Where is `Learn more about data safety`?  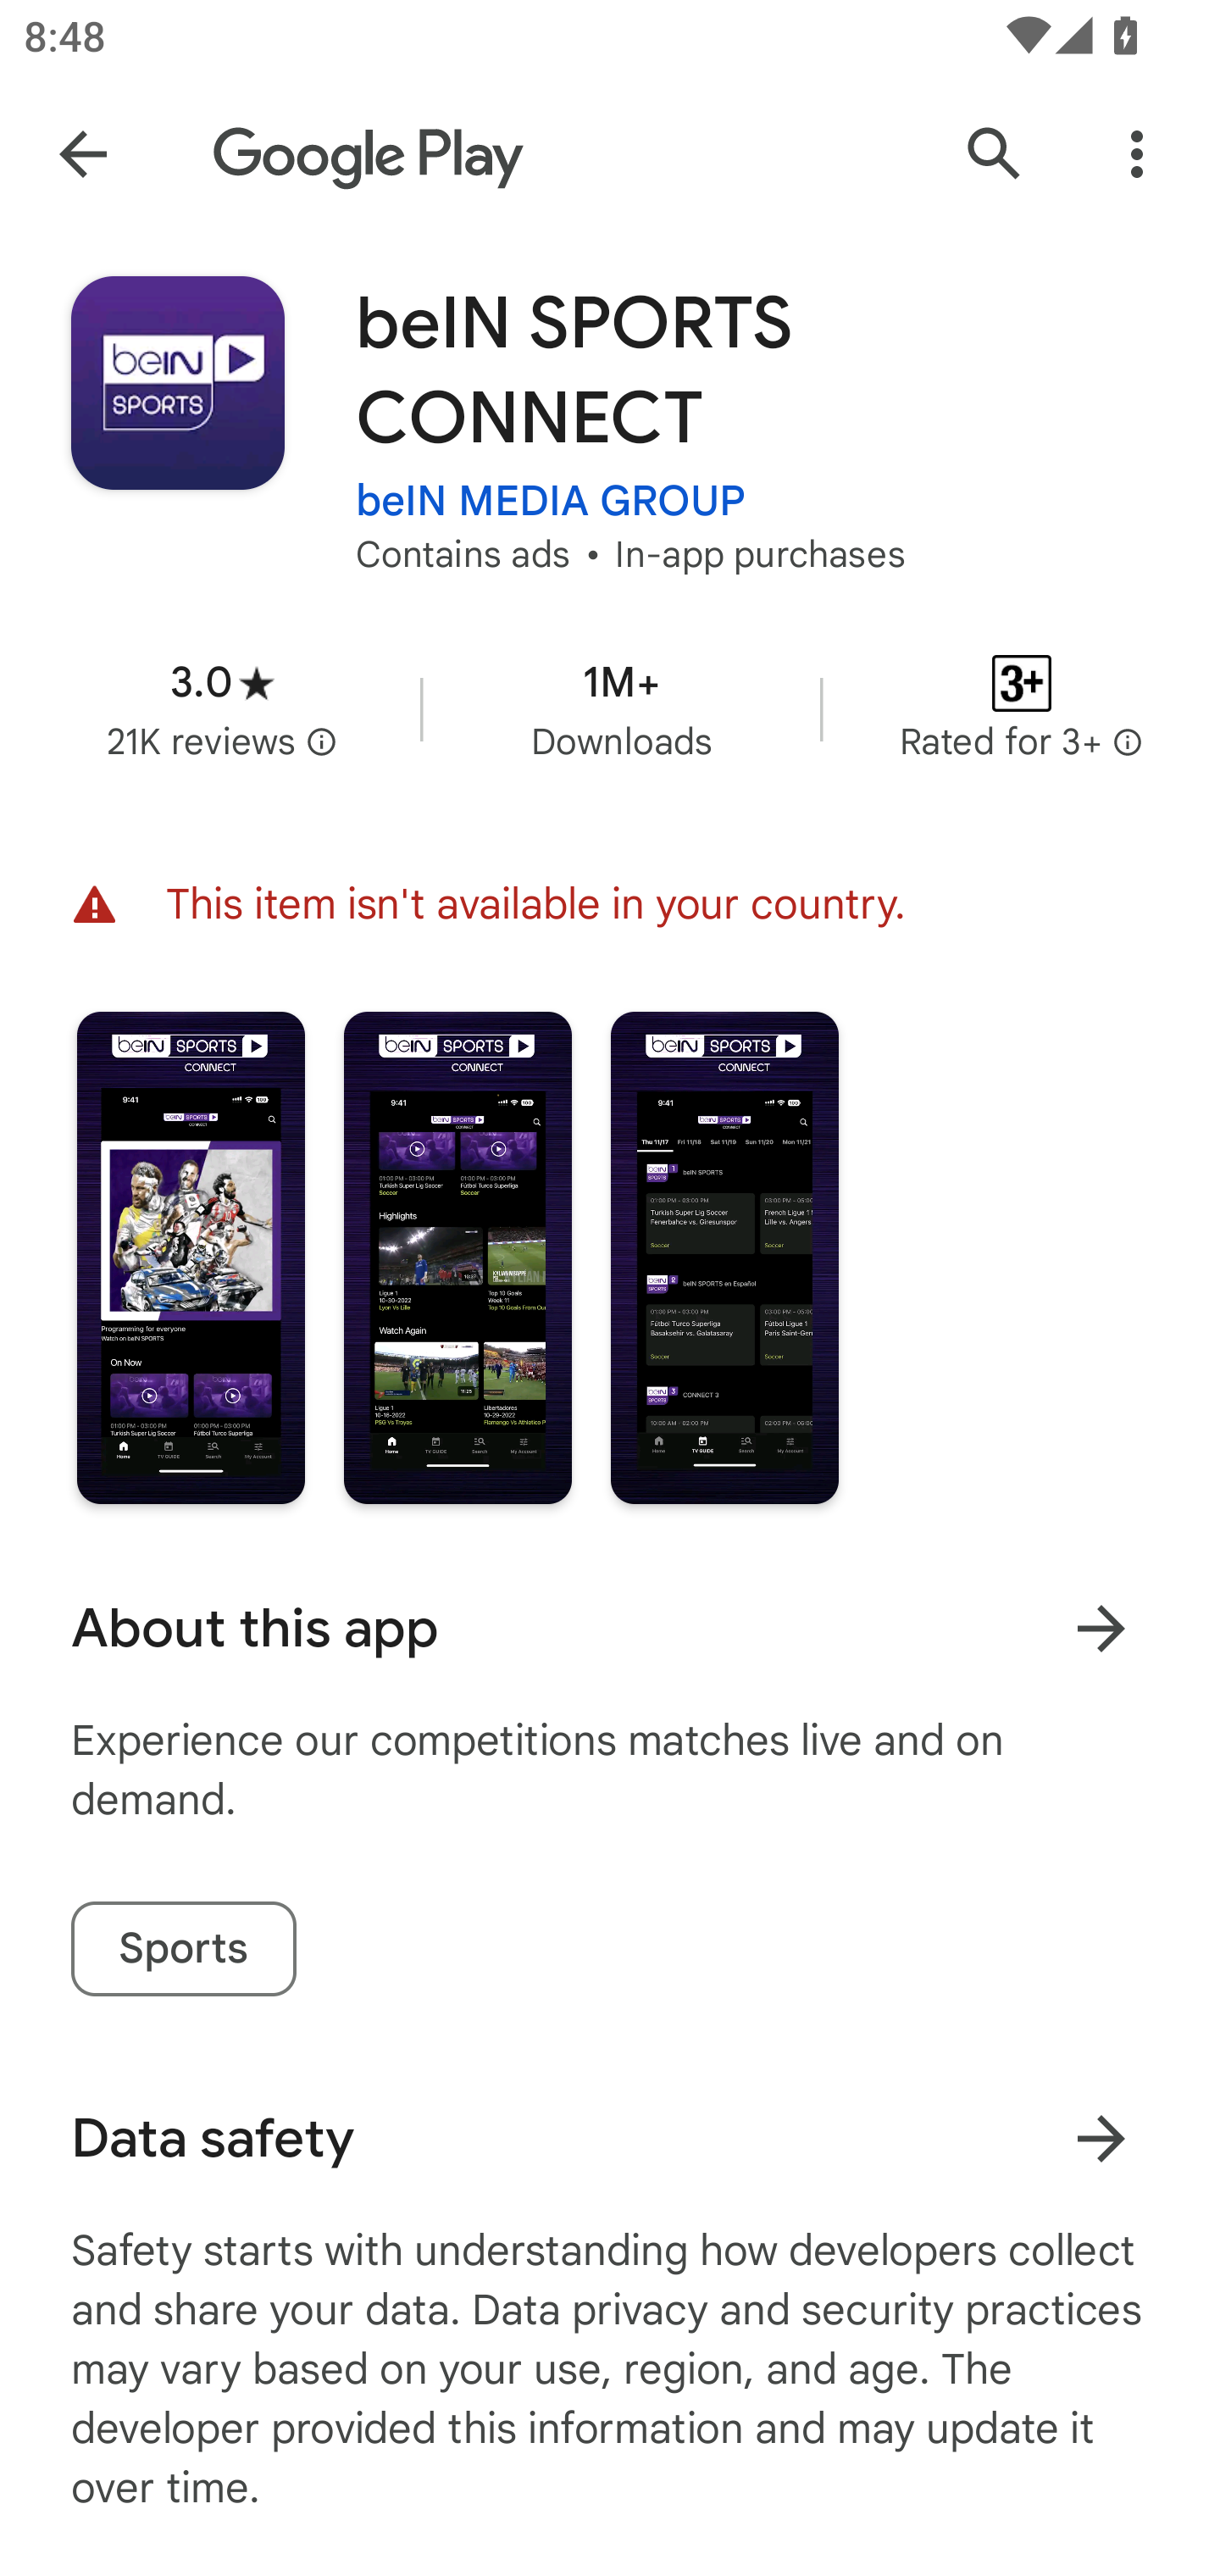
Learn more about data safety is located at coordinates (1101, 2139).